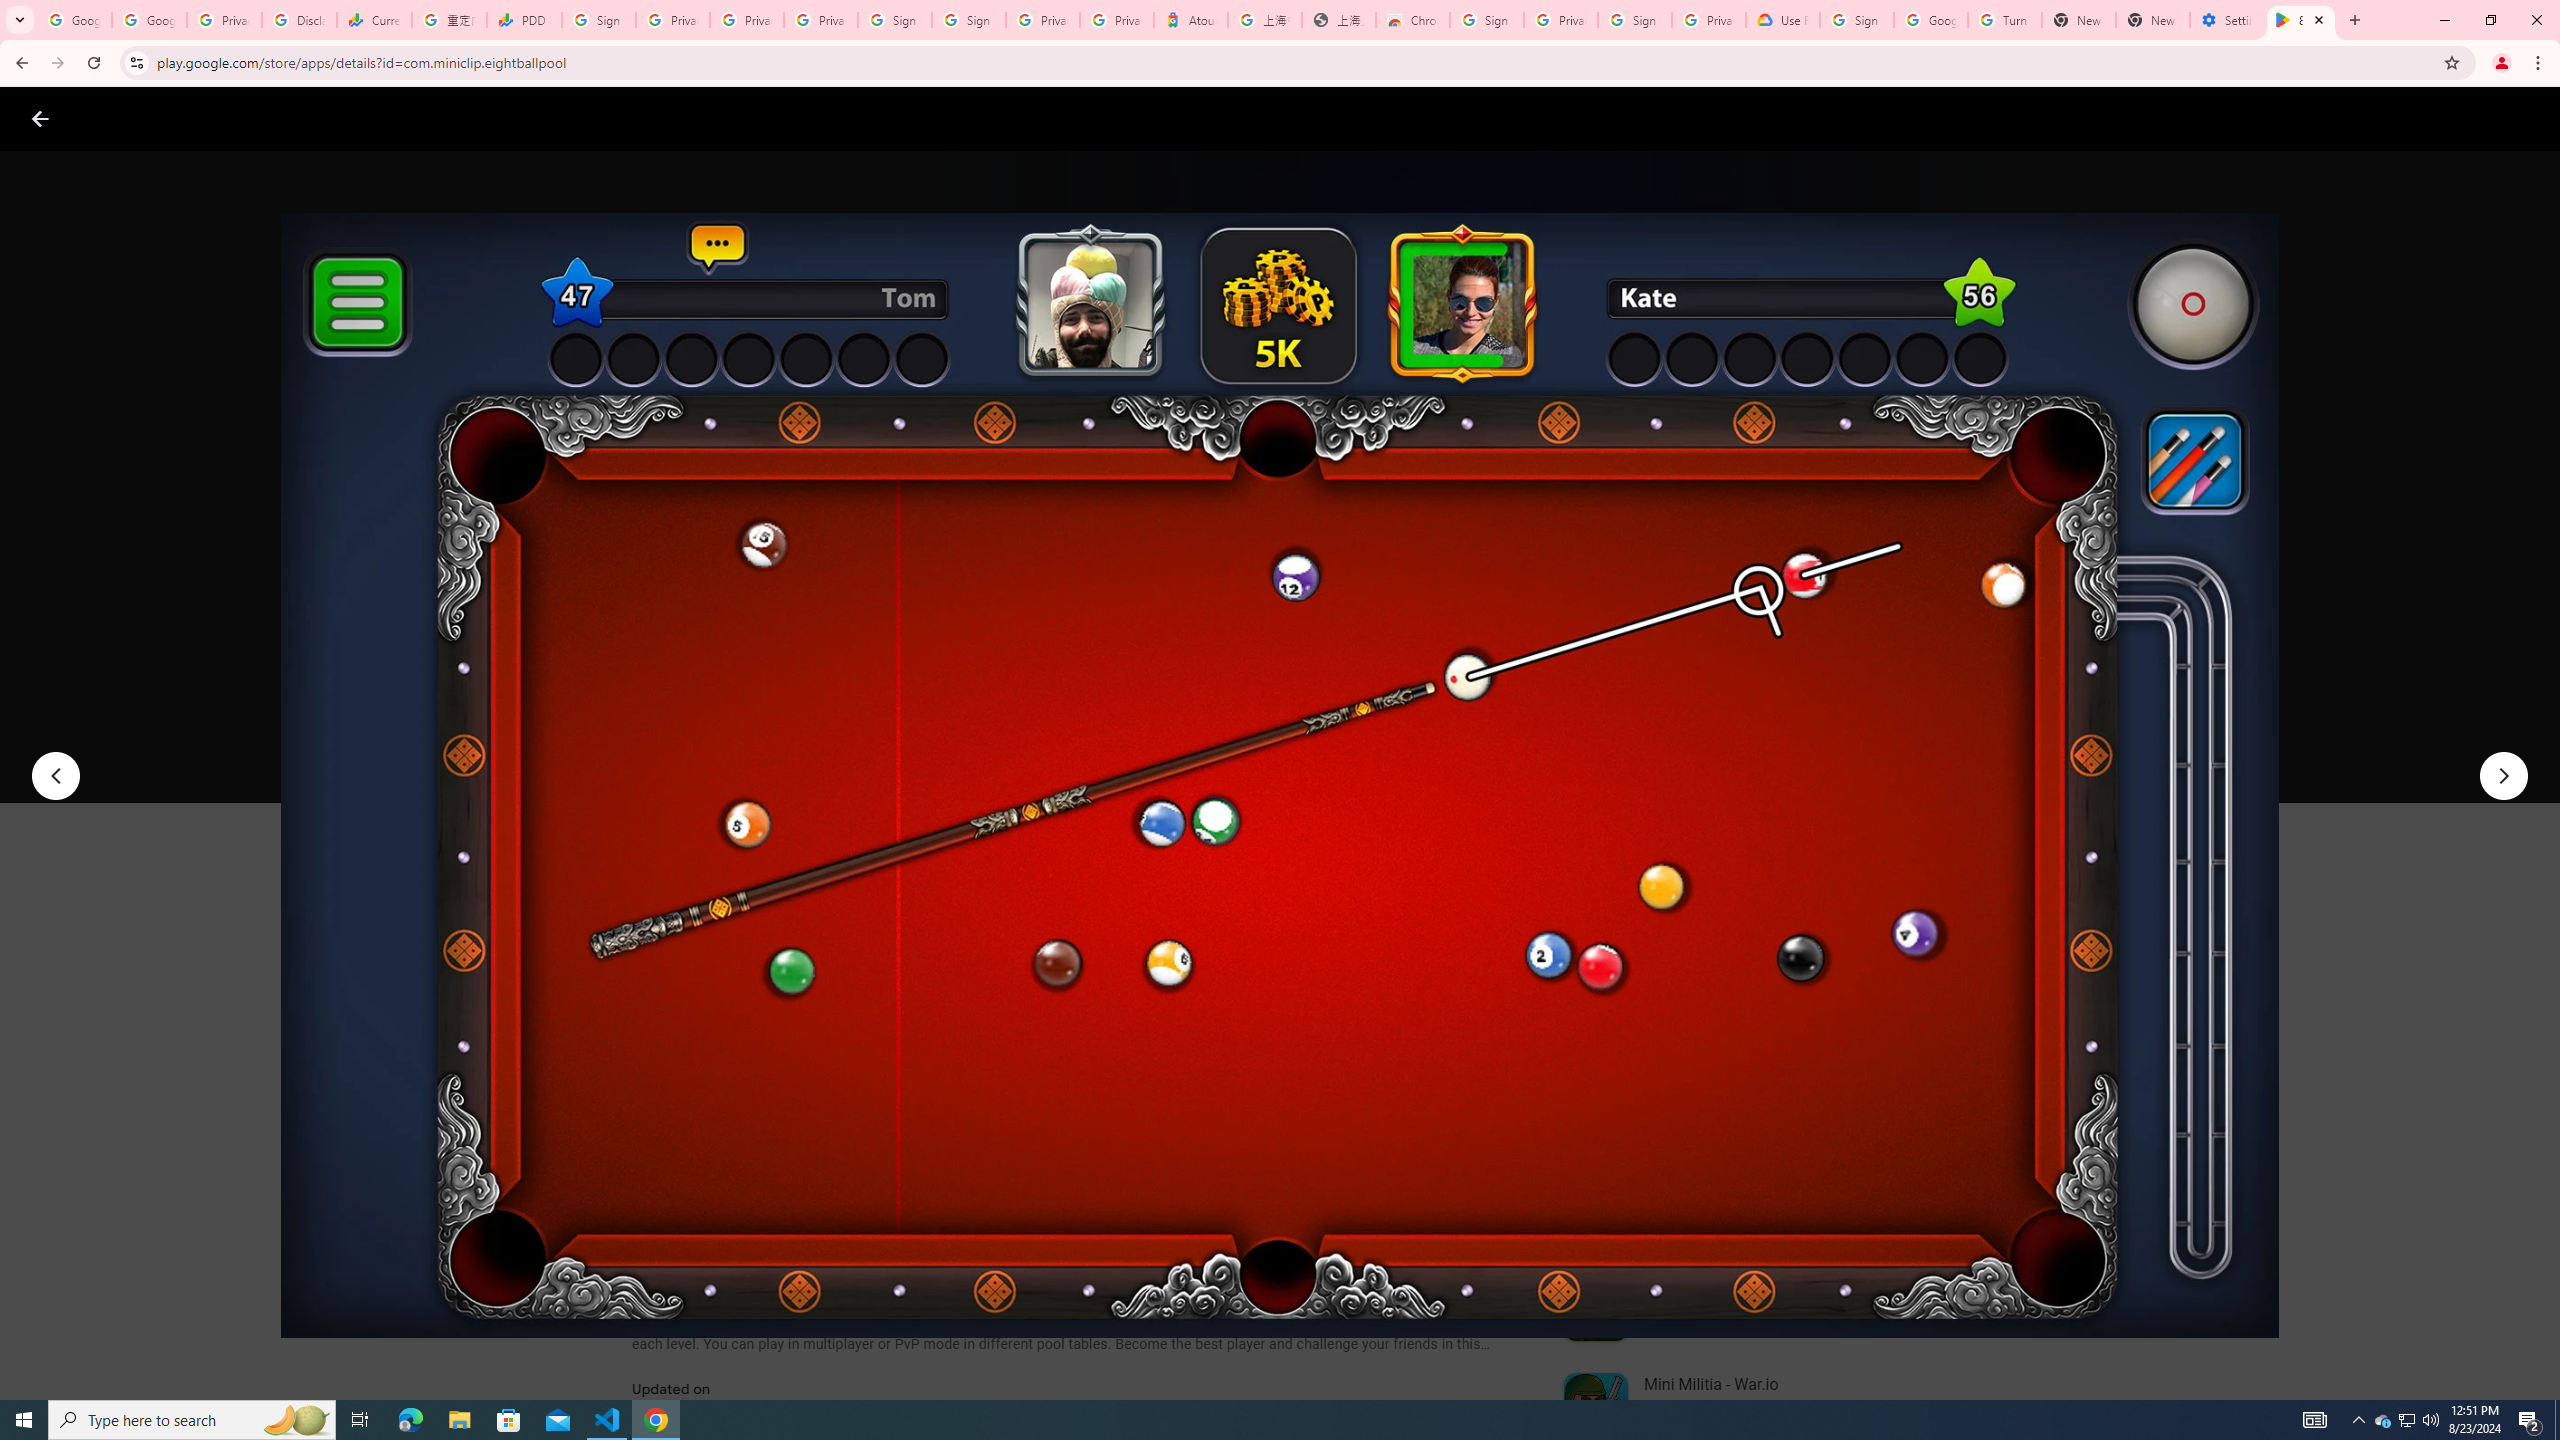 Image resolution: width=2560 pixels, height=1440 pixels. I want to click on Content rating, so click(974, 657).